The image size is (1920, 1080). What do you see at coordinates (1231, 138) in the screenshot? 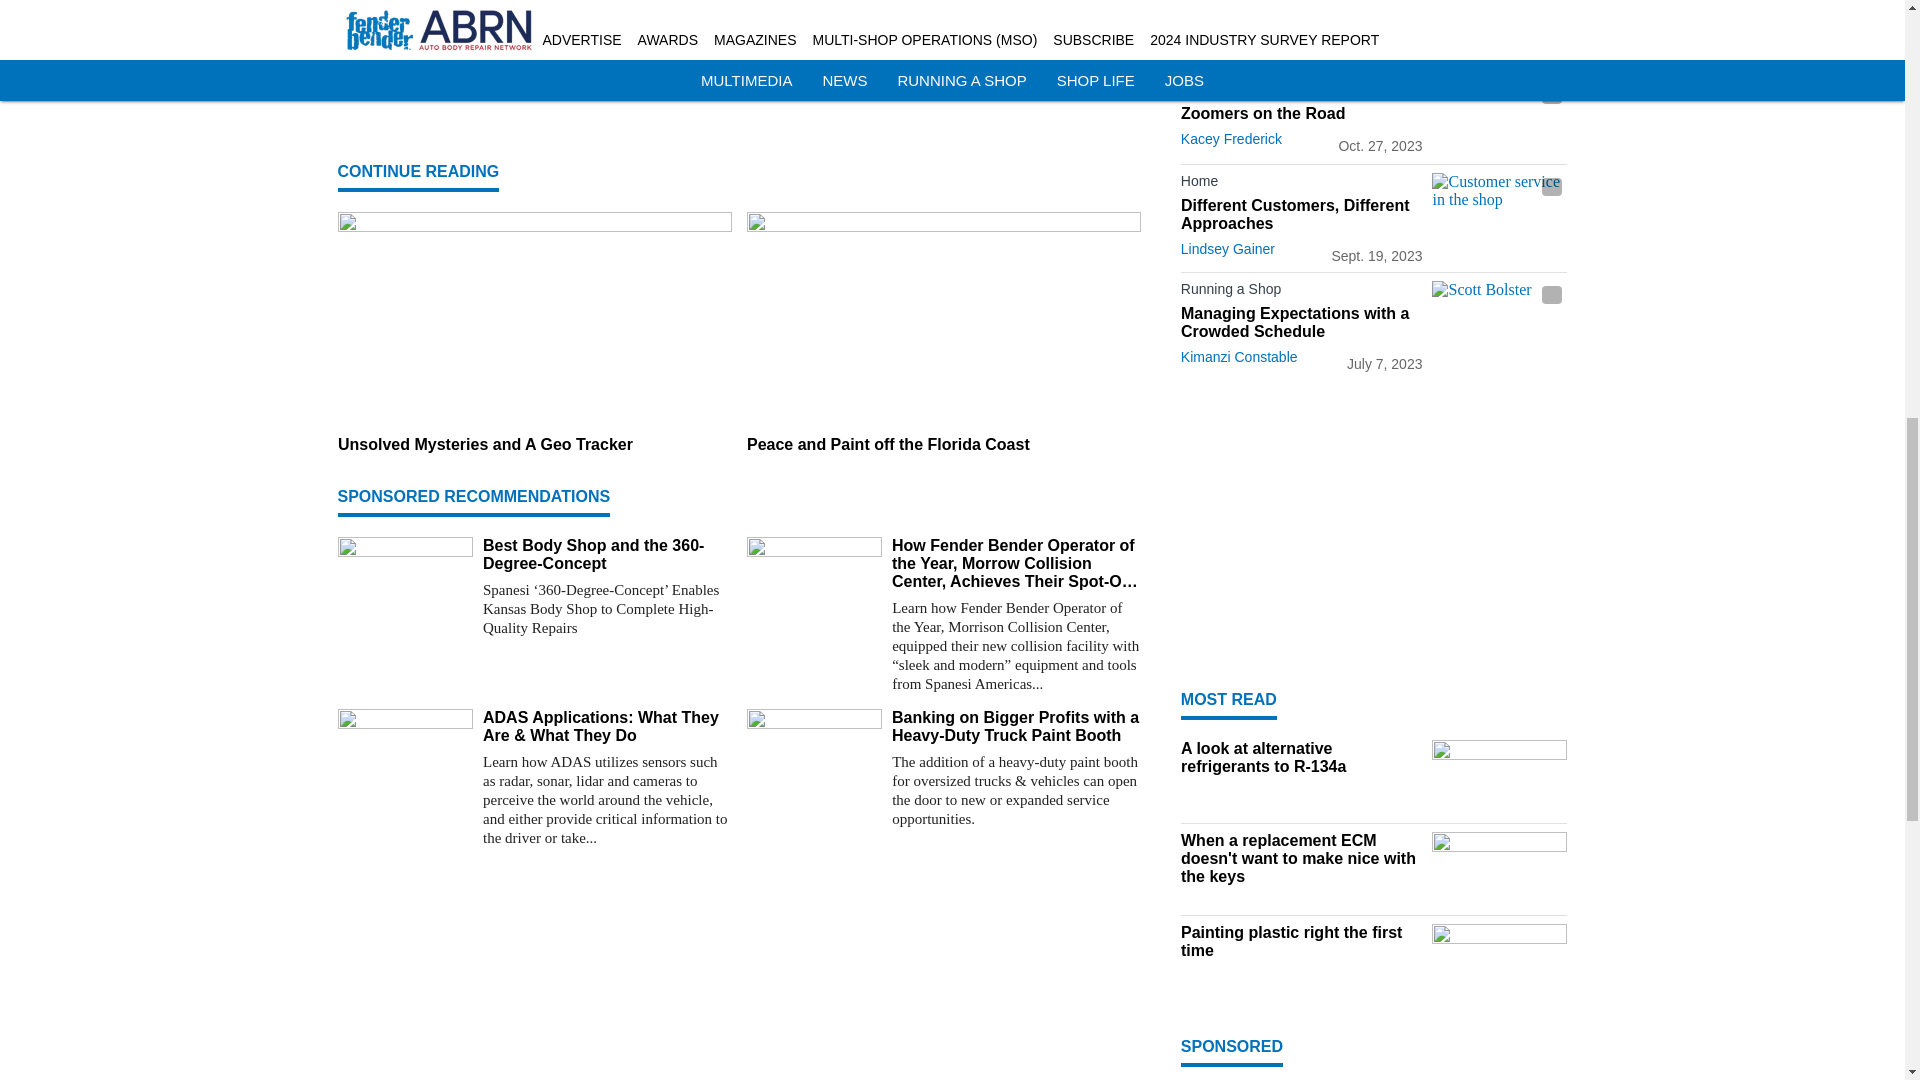
I see `Kacey Frederick` at bounding box center [1231, 138].